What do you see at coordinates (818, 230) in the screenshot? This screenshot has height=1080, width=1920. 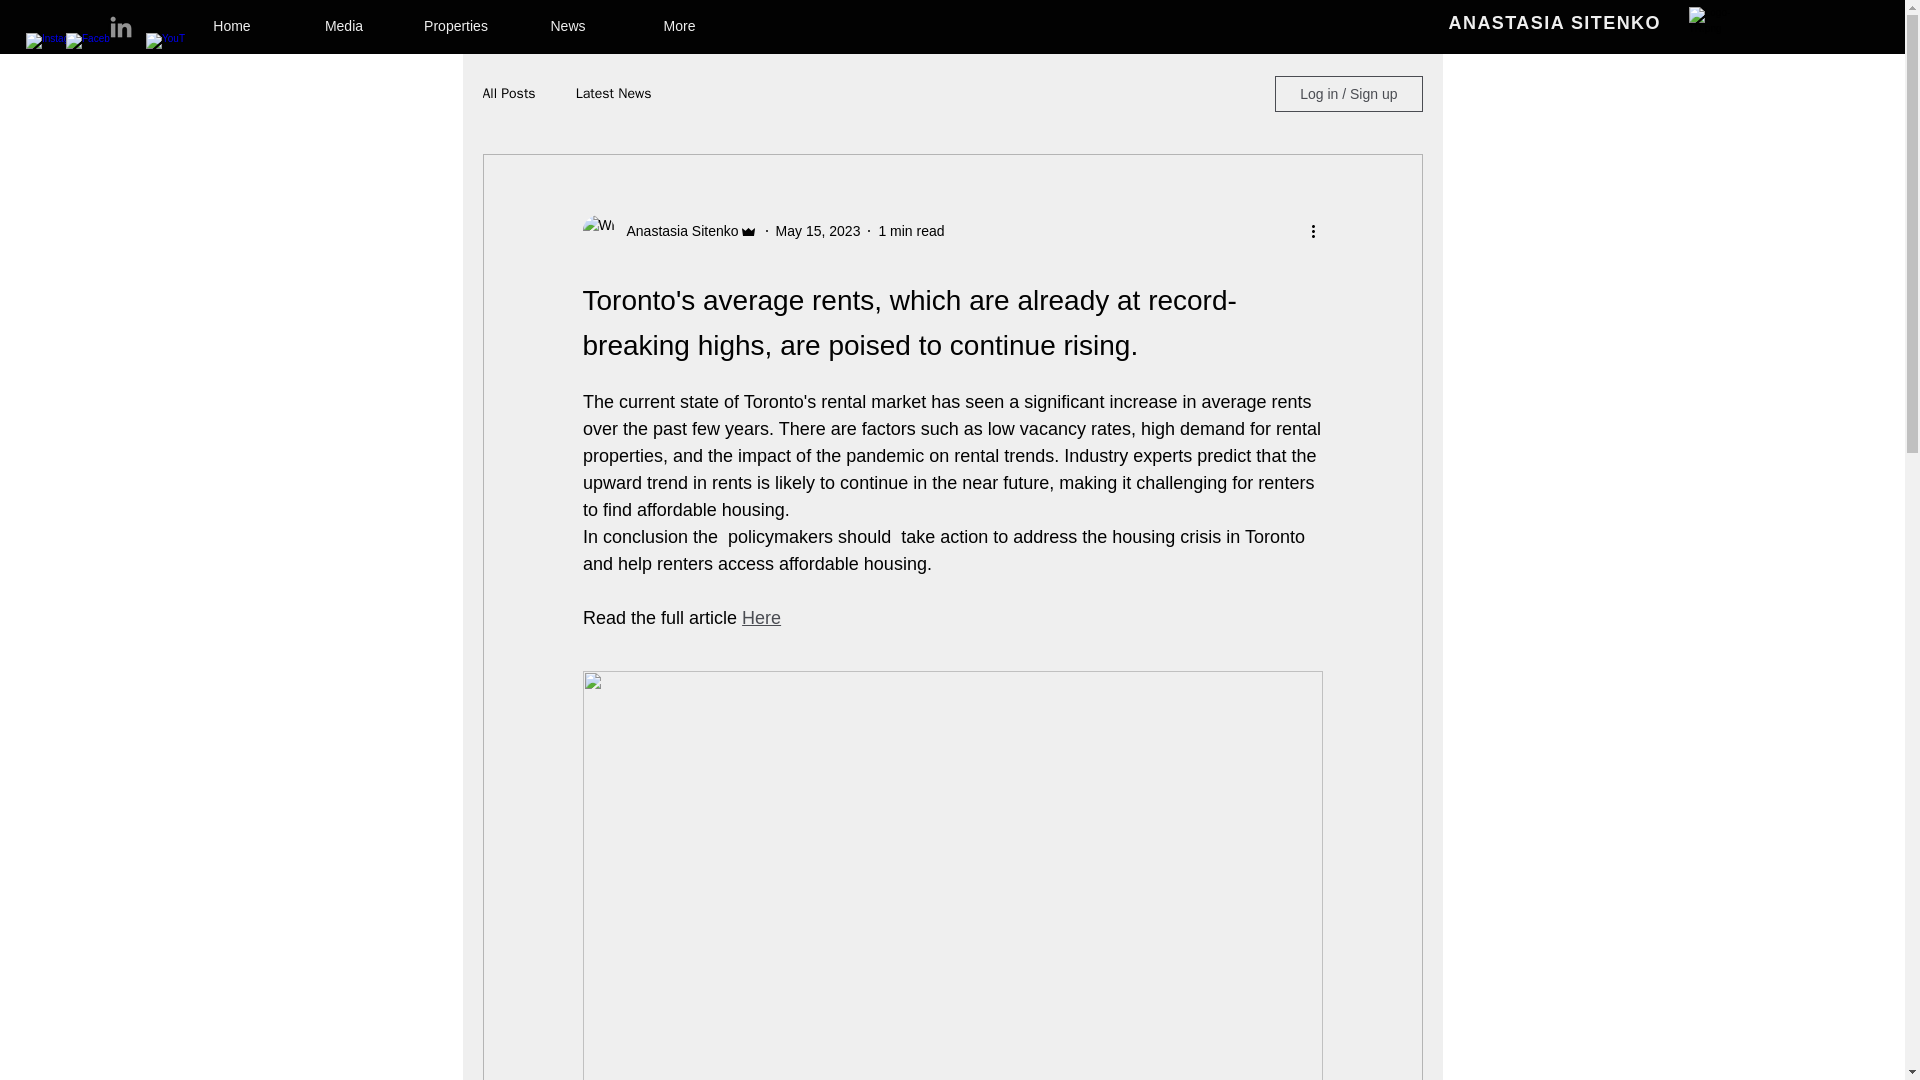 I see `May 15, 2023` at bounding box center [818, 230].